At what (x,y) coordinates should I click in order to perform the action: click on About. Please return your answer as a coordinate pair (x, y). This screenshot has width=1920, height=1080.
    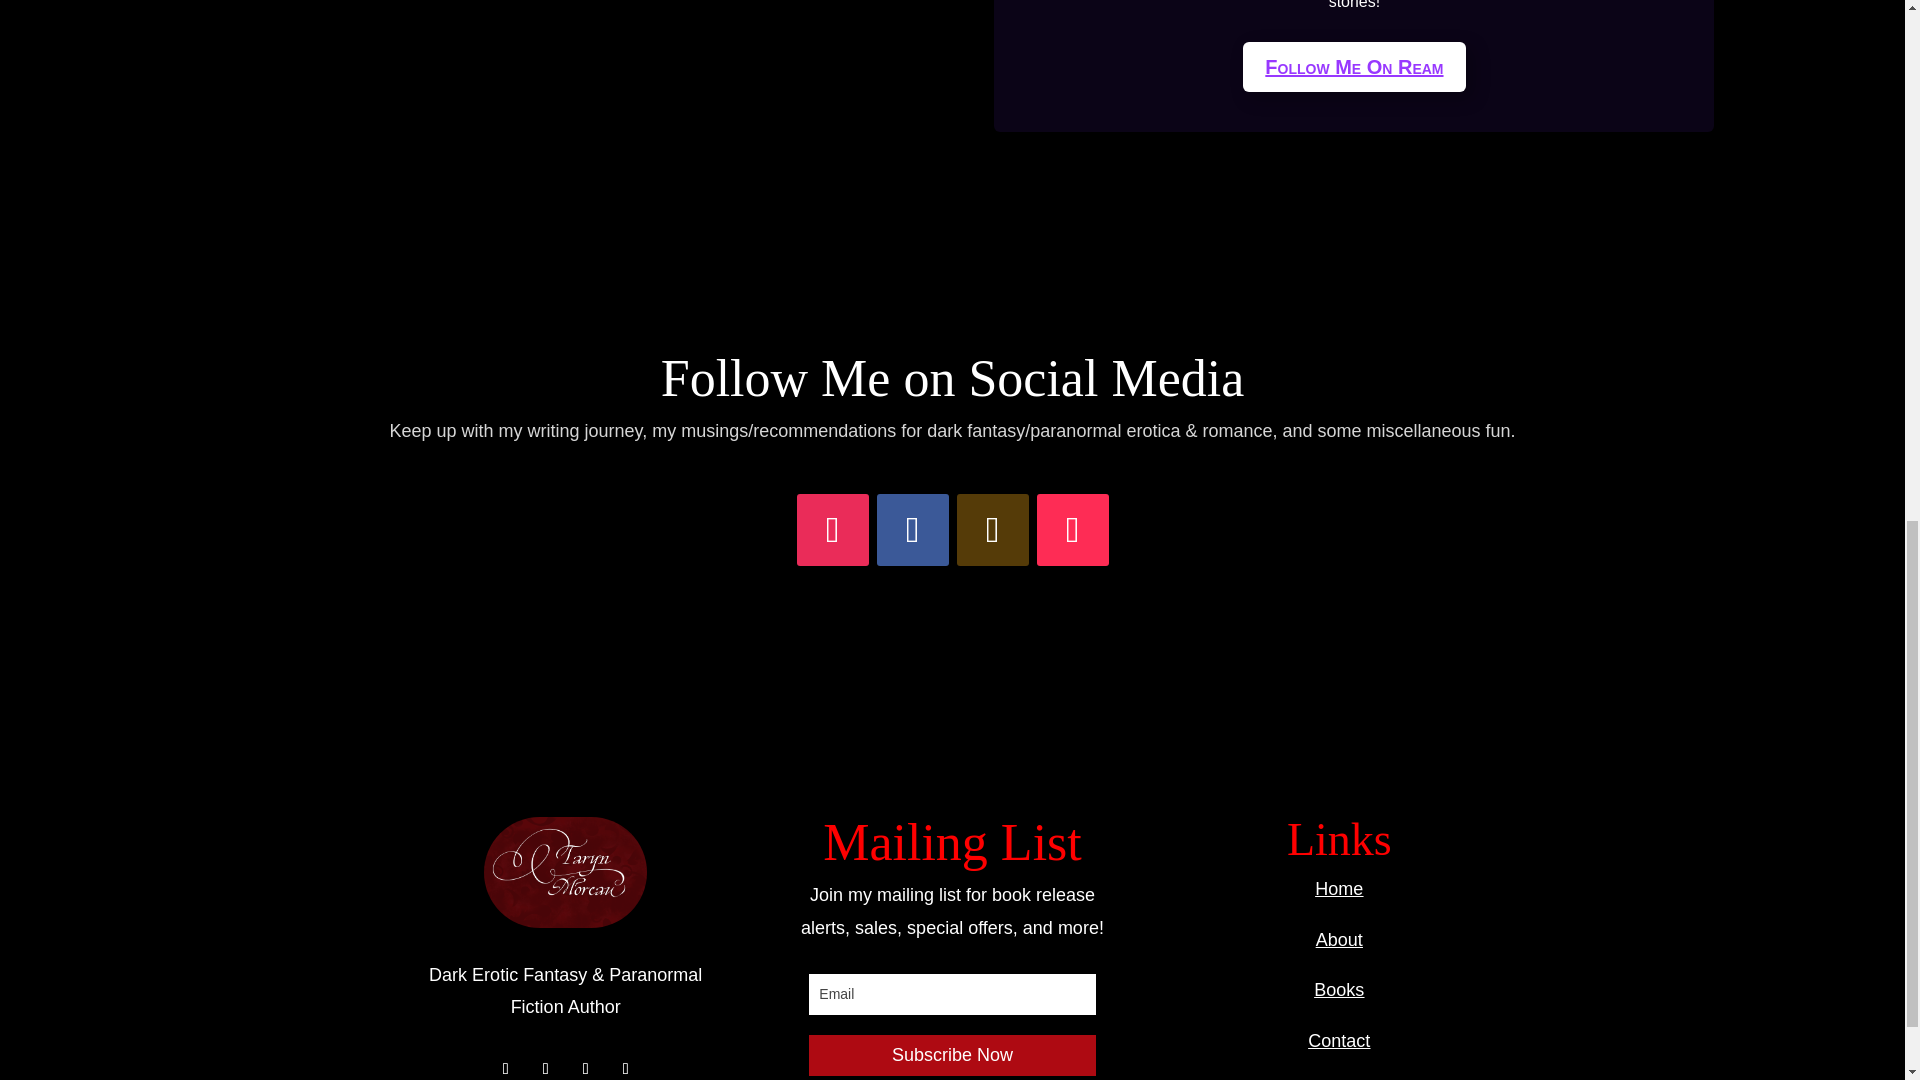
    Looking at the image, I should click on (1339, 940).